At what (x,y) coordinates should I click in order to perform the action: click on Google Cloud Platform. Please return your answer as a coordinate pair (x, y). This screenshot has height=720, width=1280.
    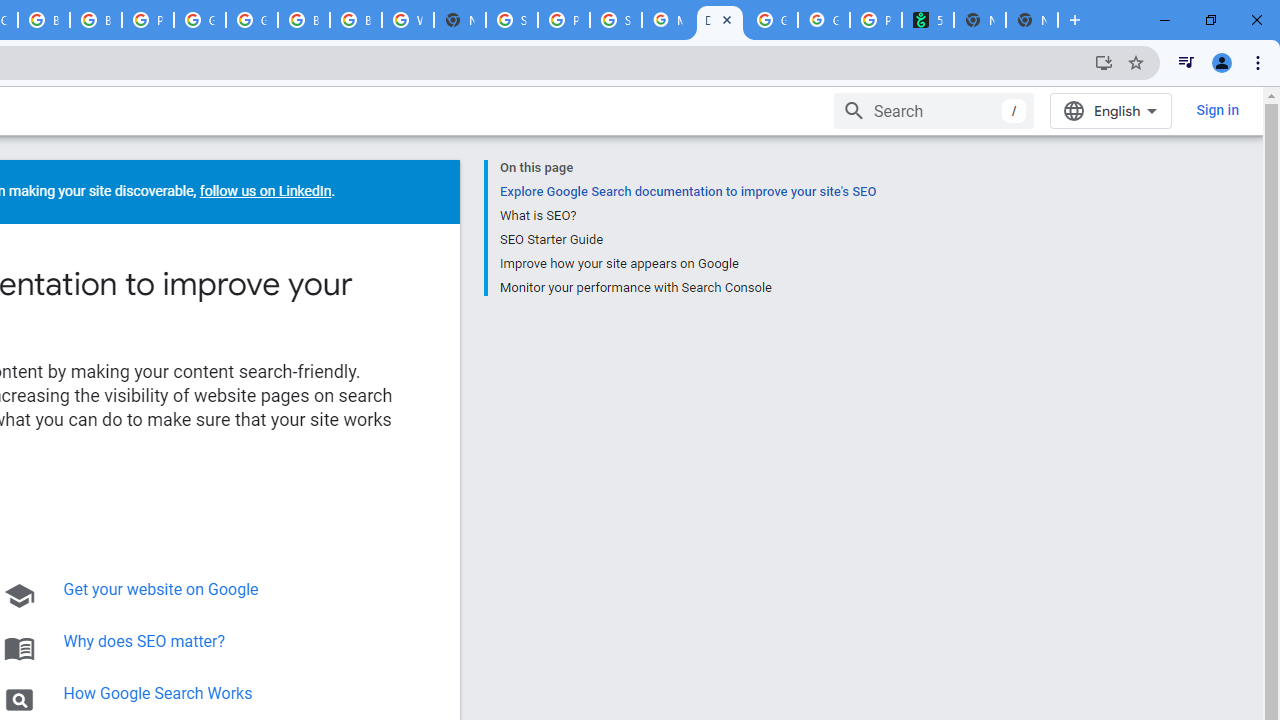
    Looking at the image, I should click on (252, 20).